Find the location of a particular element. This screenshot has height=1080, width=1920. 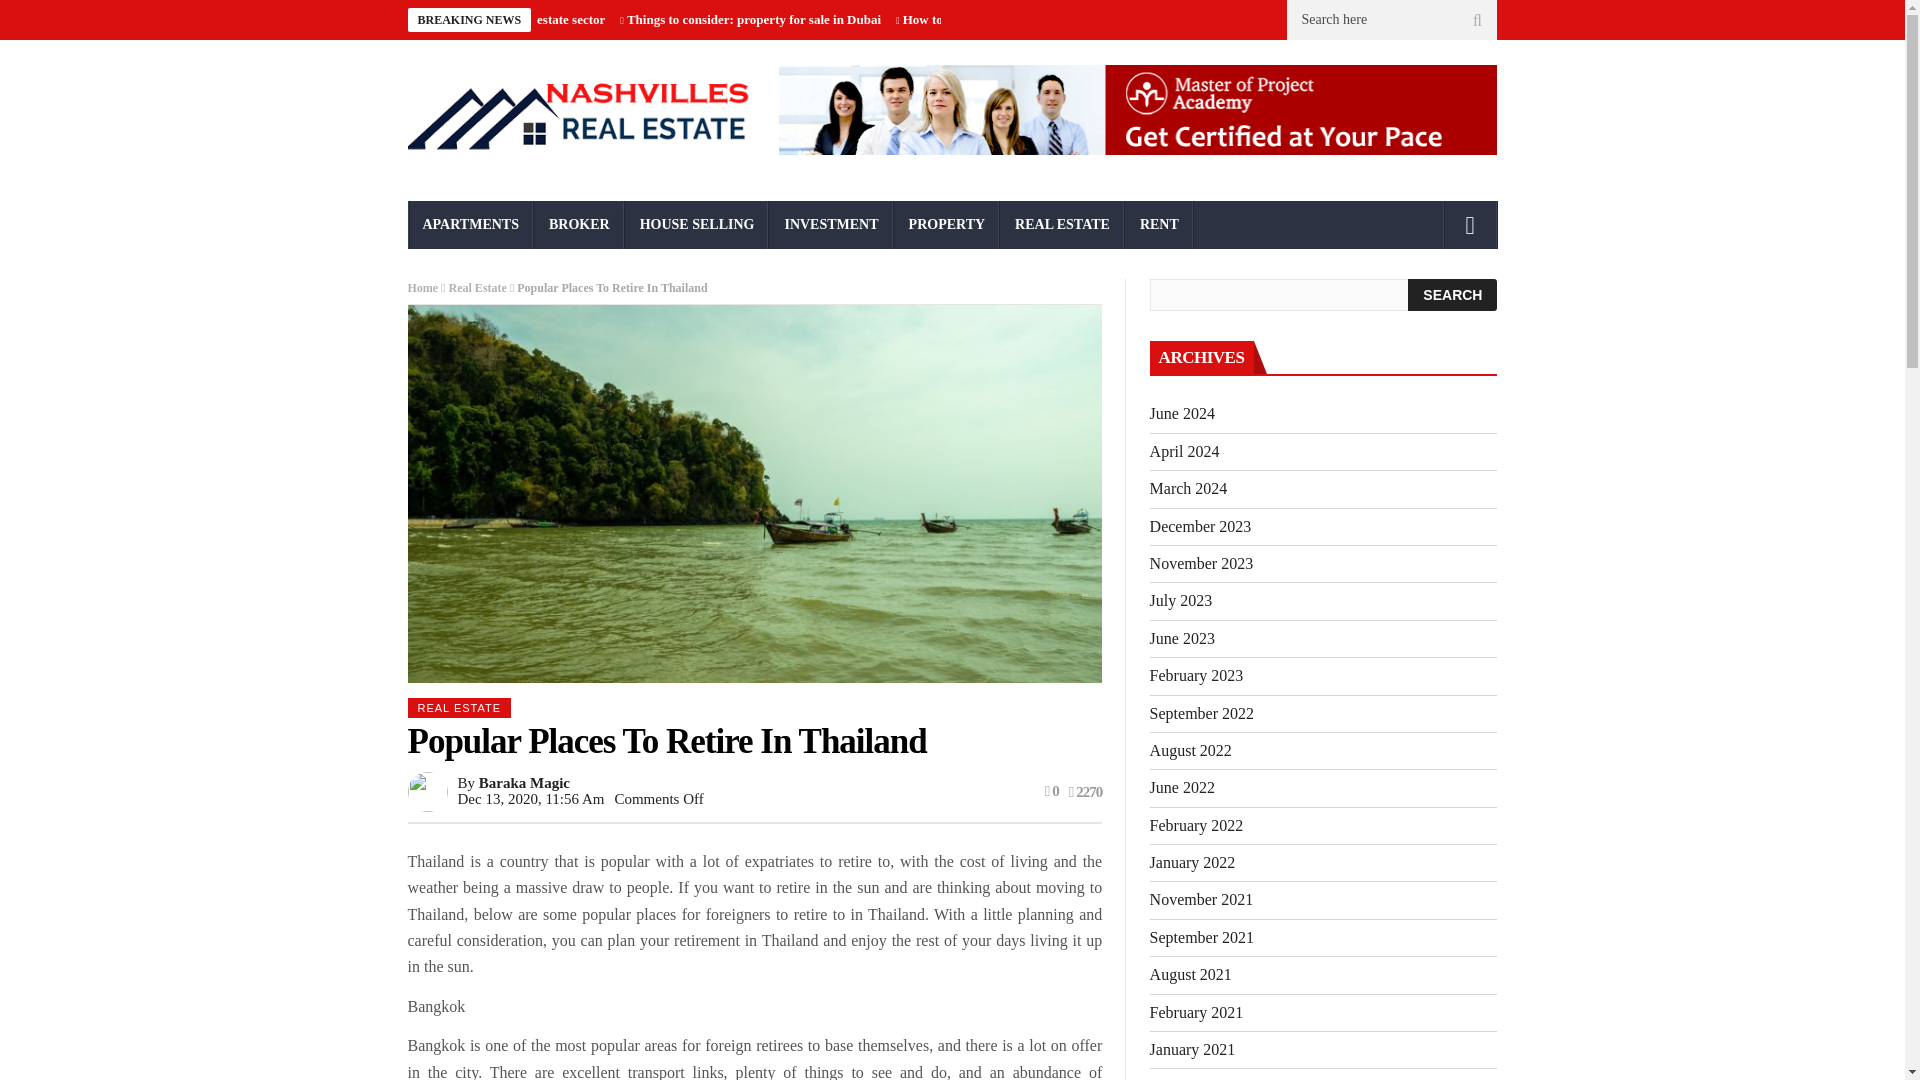

Posts by Baraka Magic is located at coordinates (524, 782).